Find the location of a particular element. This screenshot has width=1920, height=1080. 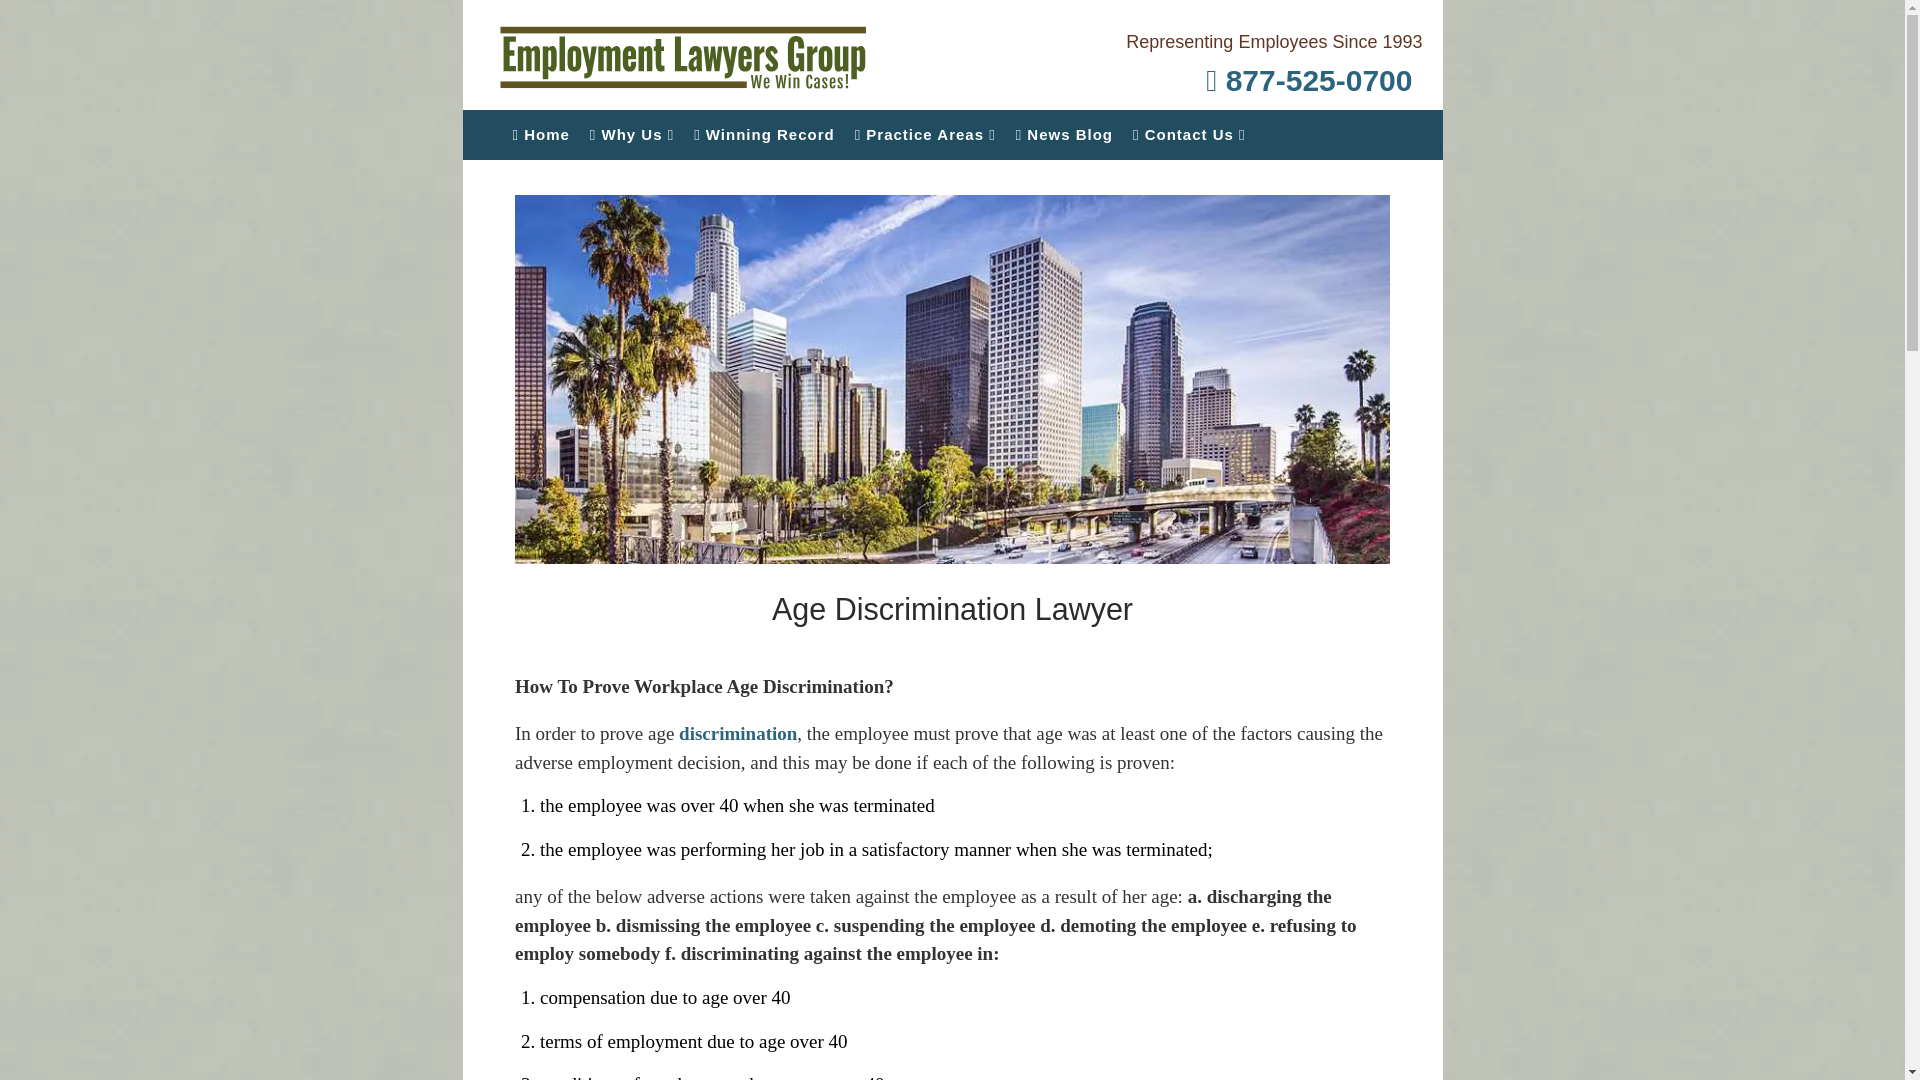

Home is located at coordinates (540, 134).